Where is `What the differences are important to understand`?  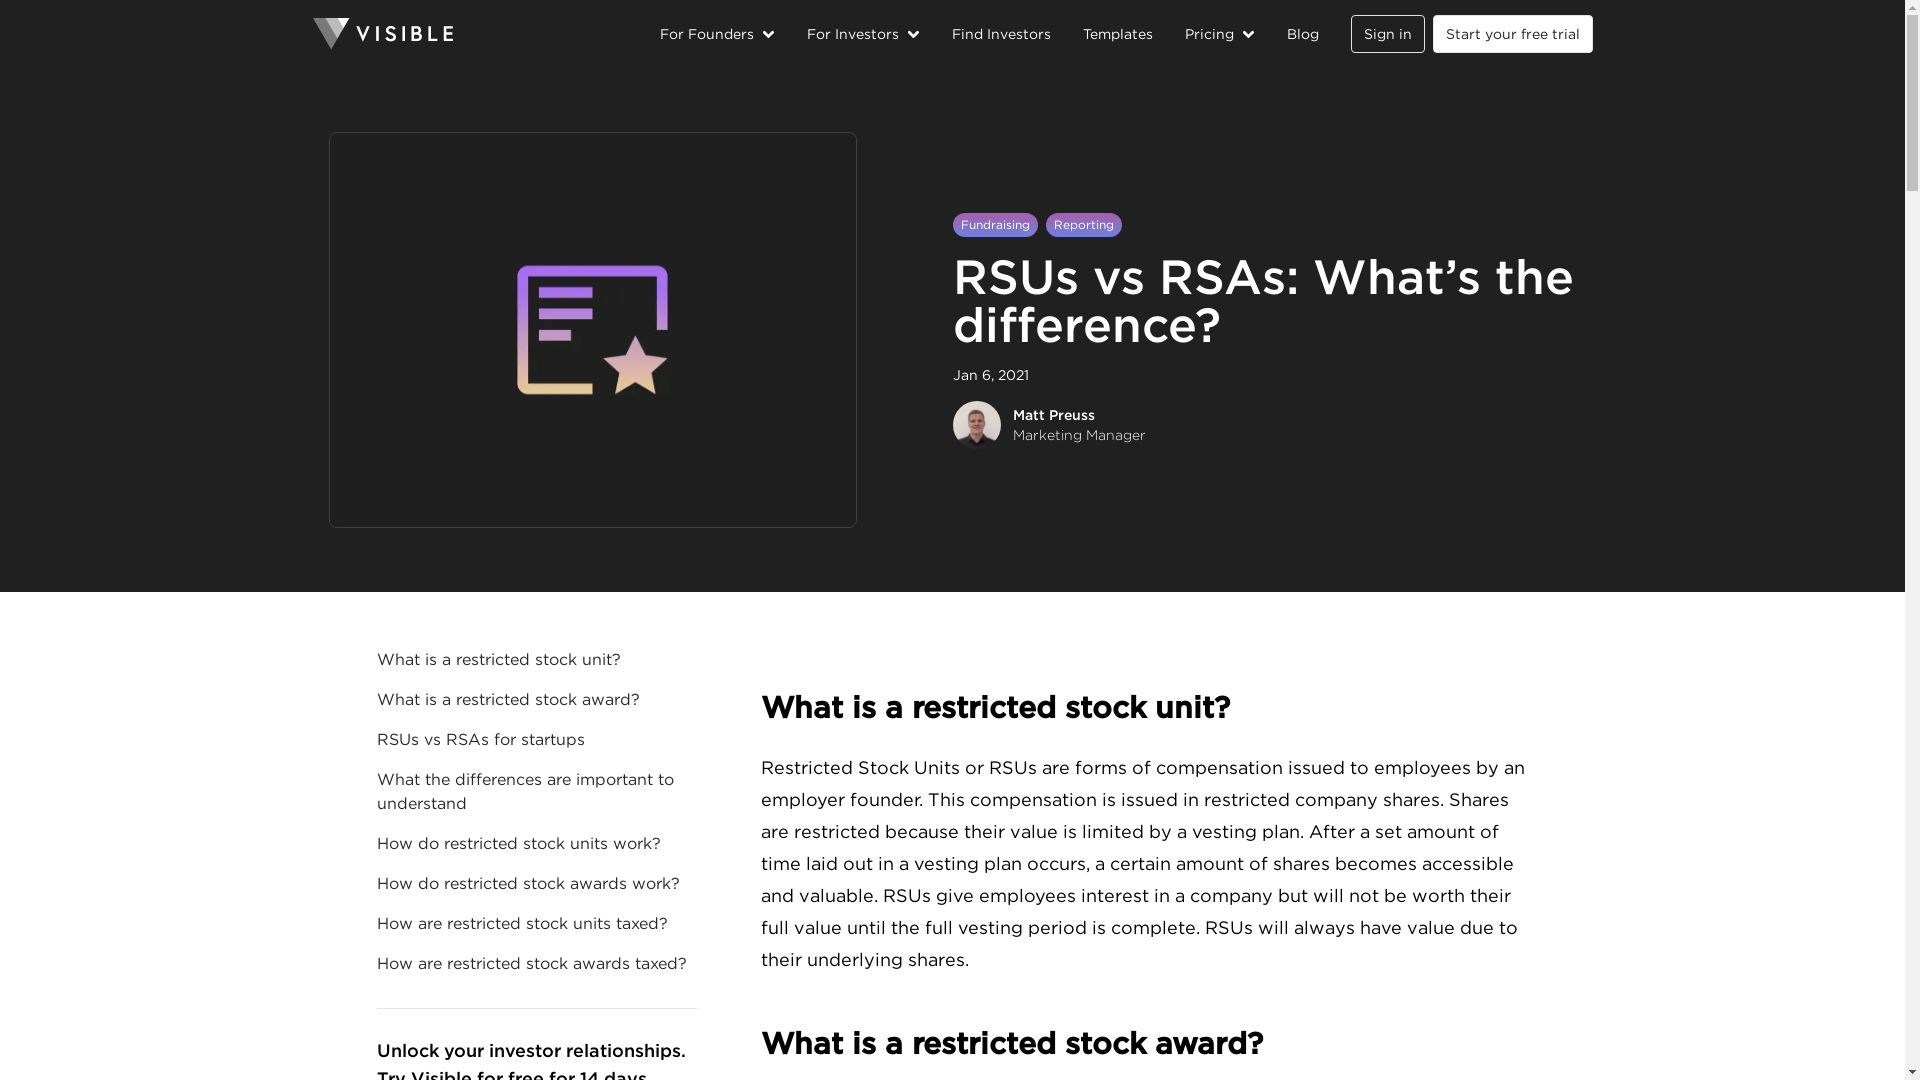 What the differences are important to understand is located at coordinates (536, 792).